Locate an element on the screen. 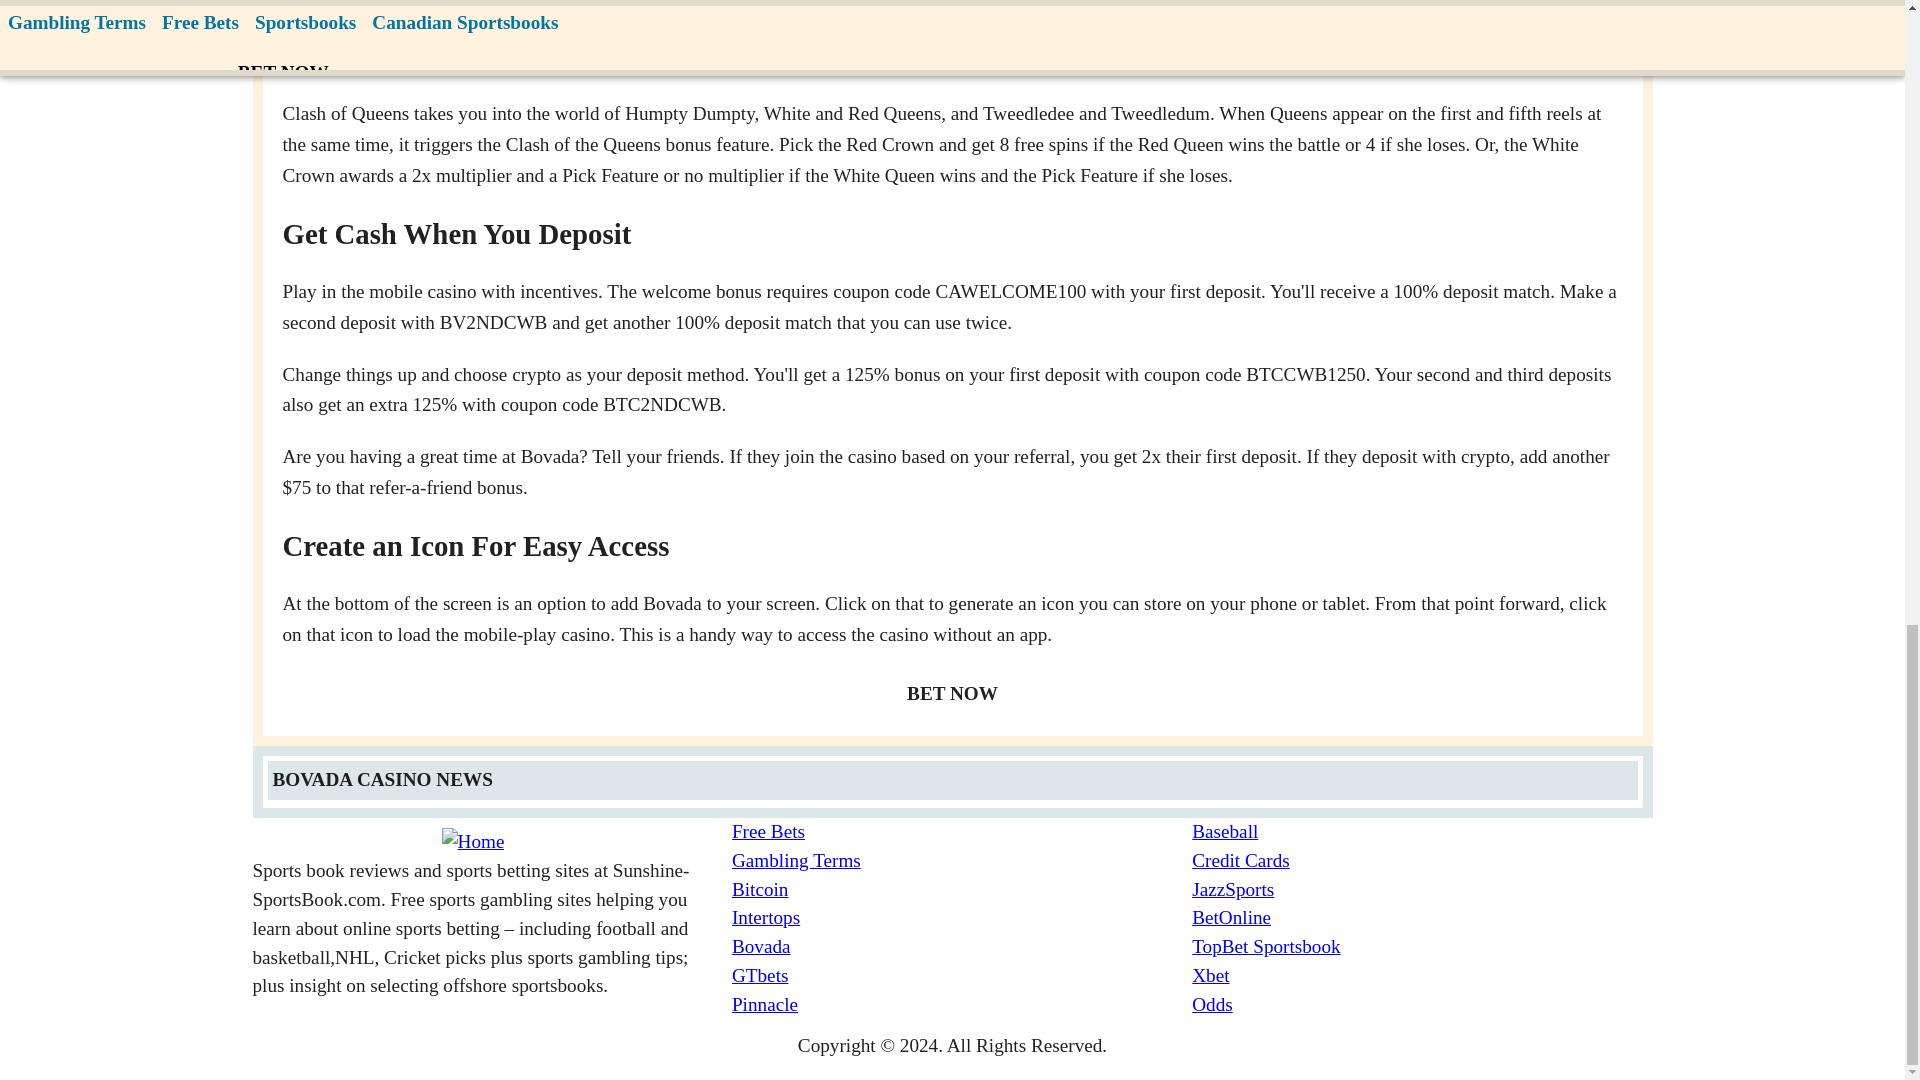 The image size is (1920, 1080). Gambling Terms is located at coordinates (962, 860).